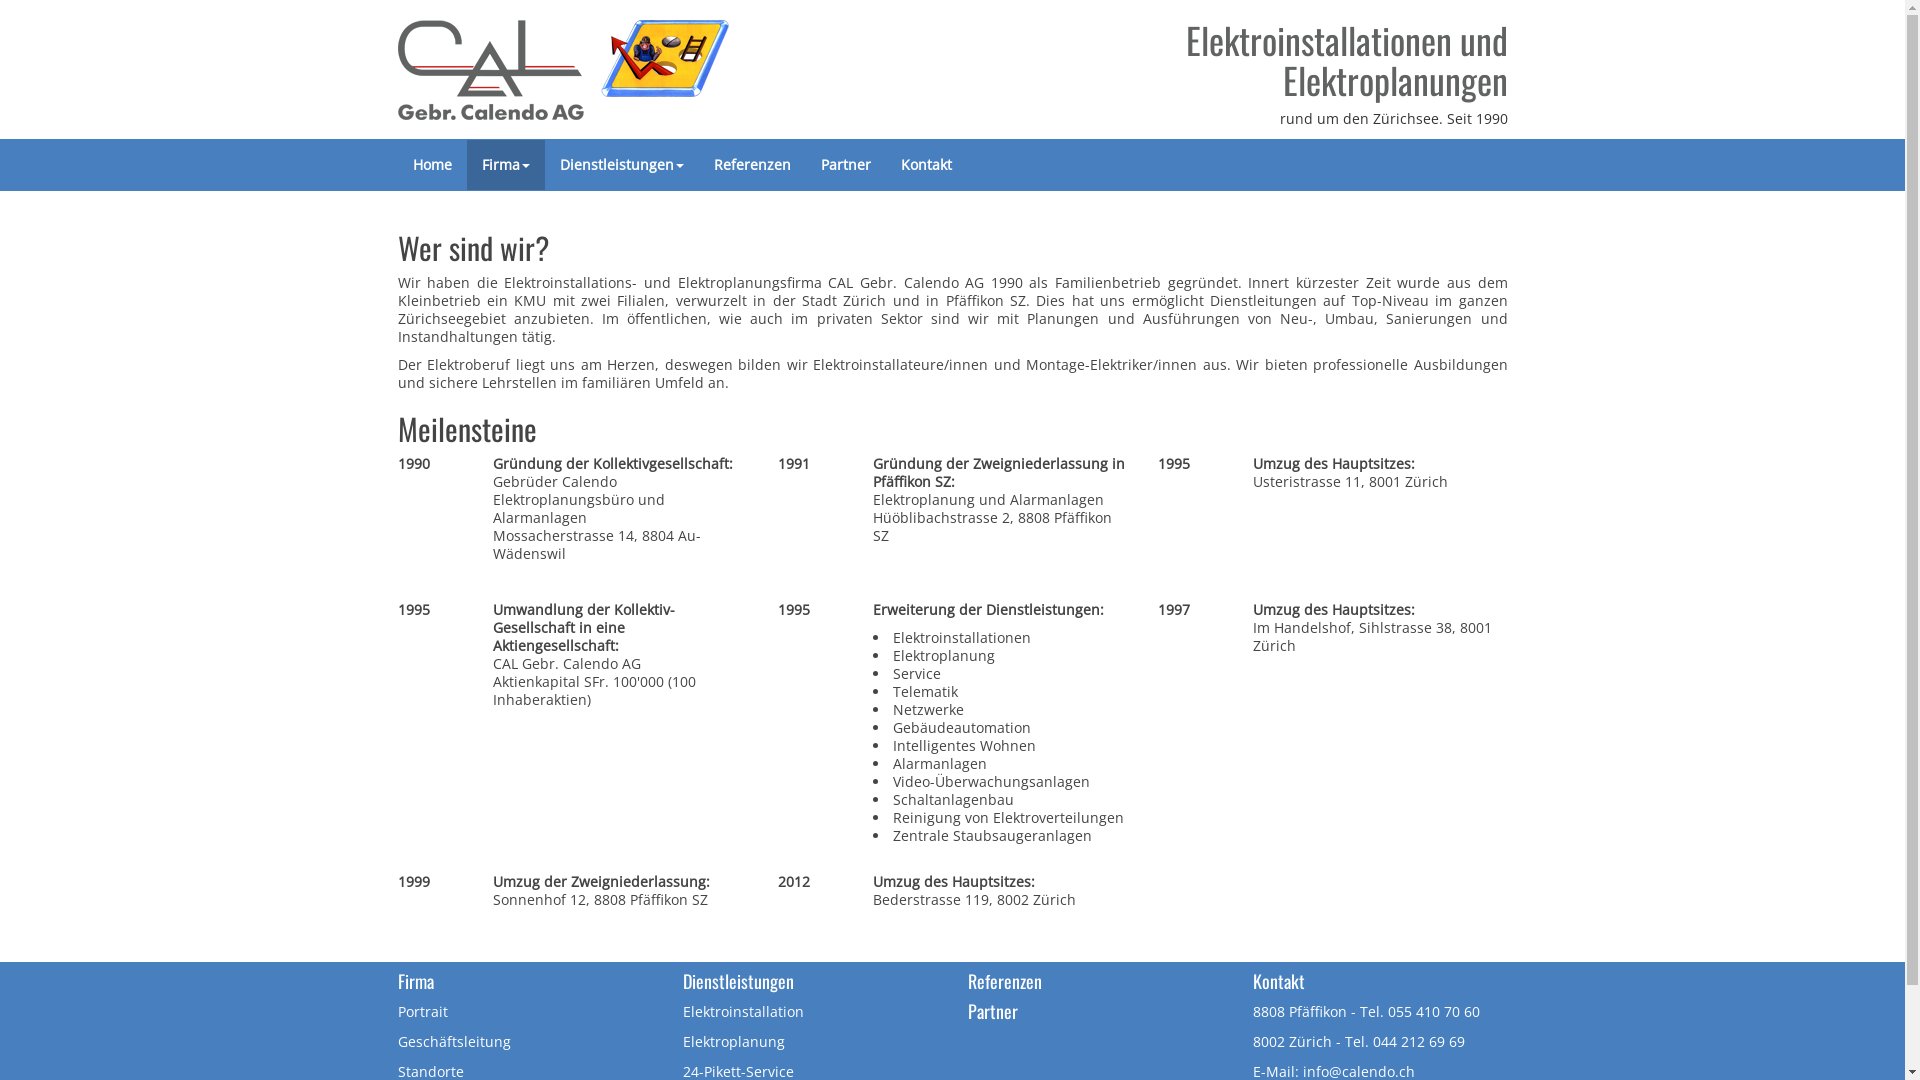 This screenshot has width=1920, height=1080. What do you see at coordinates (733, 1042) in the screenshot?
I see `Elektroplanung` at bounding box center [733, 1042].